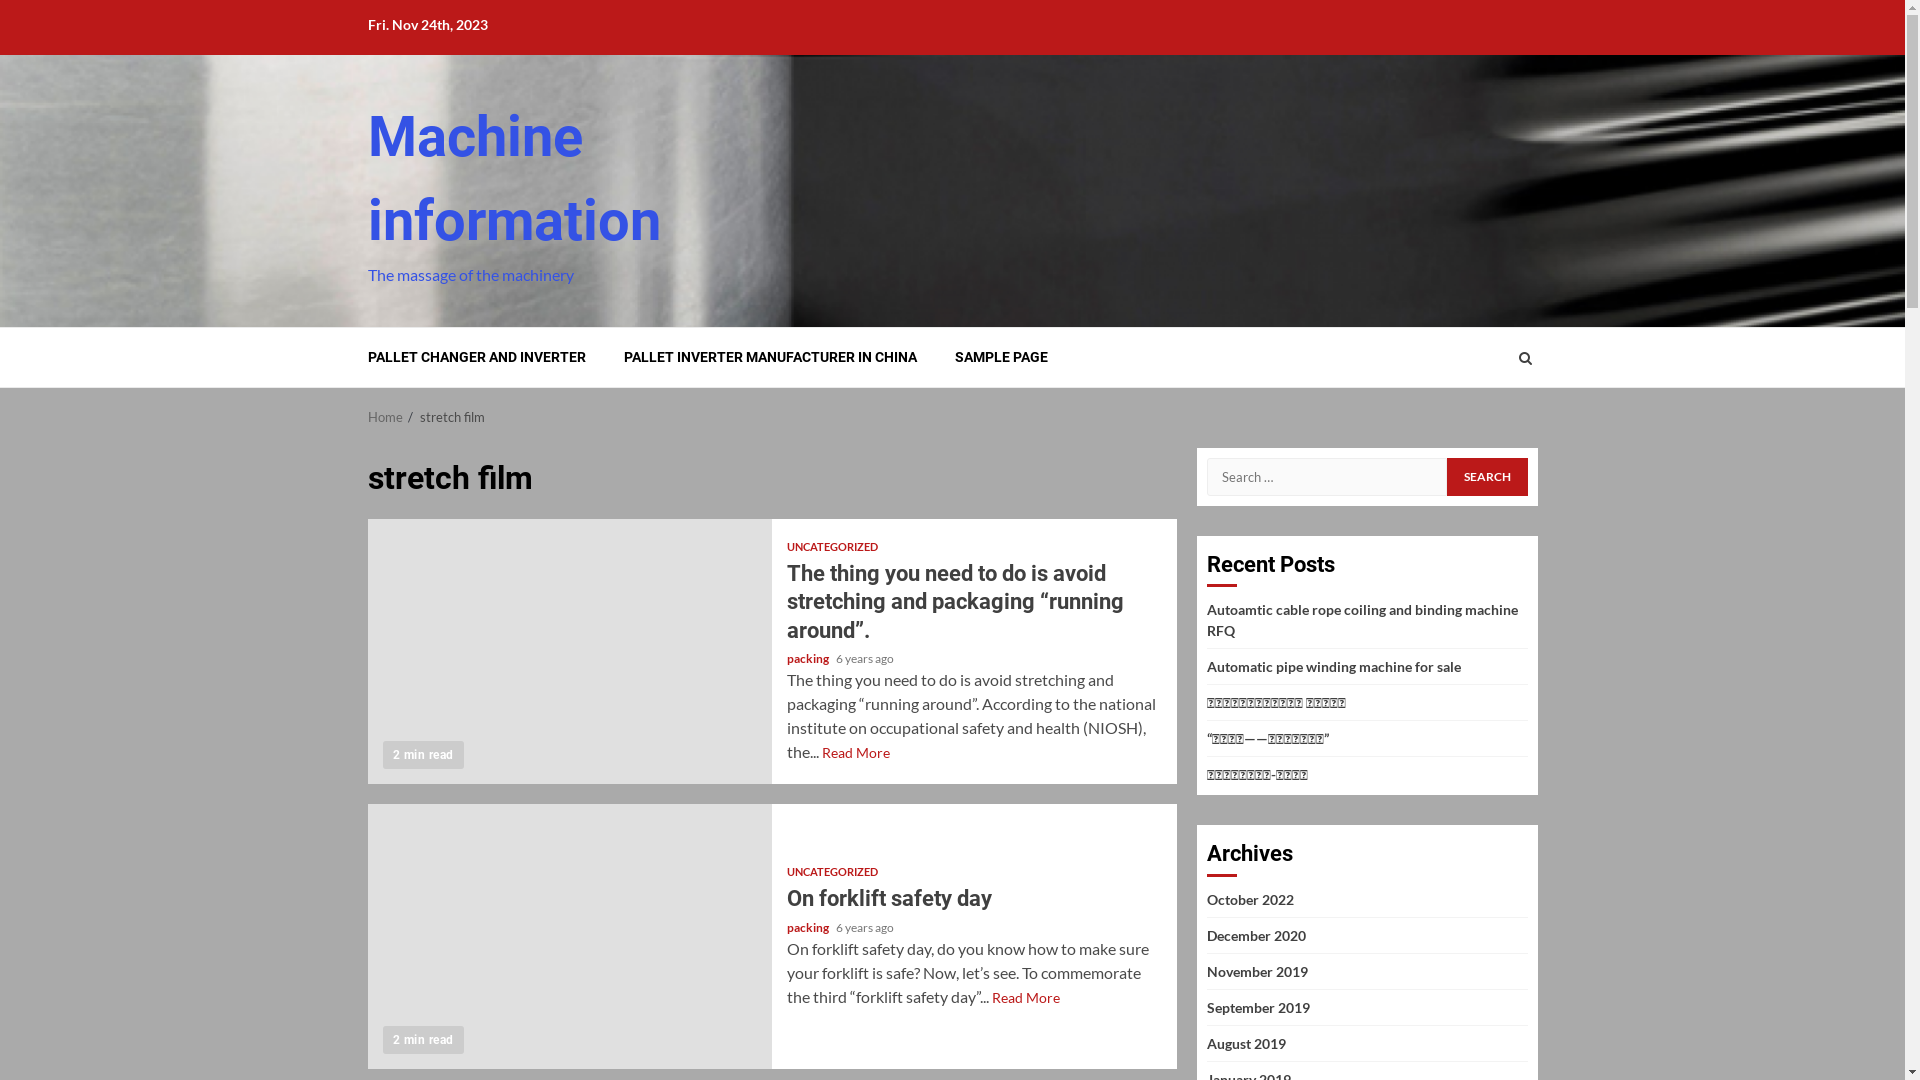 The height and width of the screenshot is (1080, 1920). Describe the element at coordinates (1026, 998) in the screenshot. I see `Read More` at that location.